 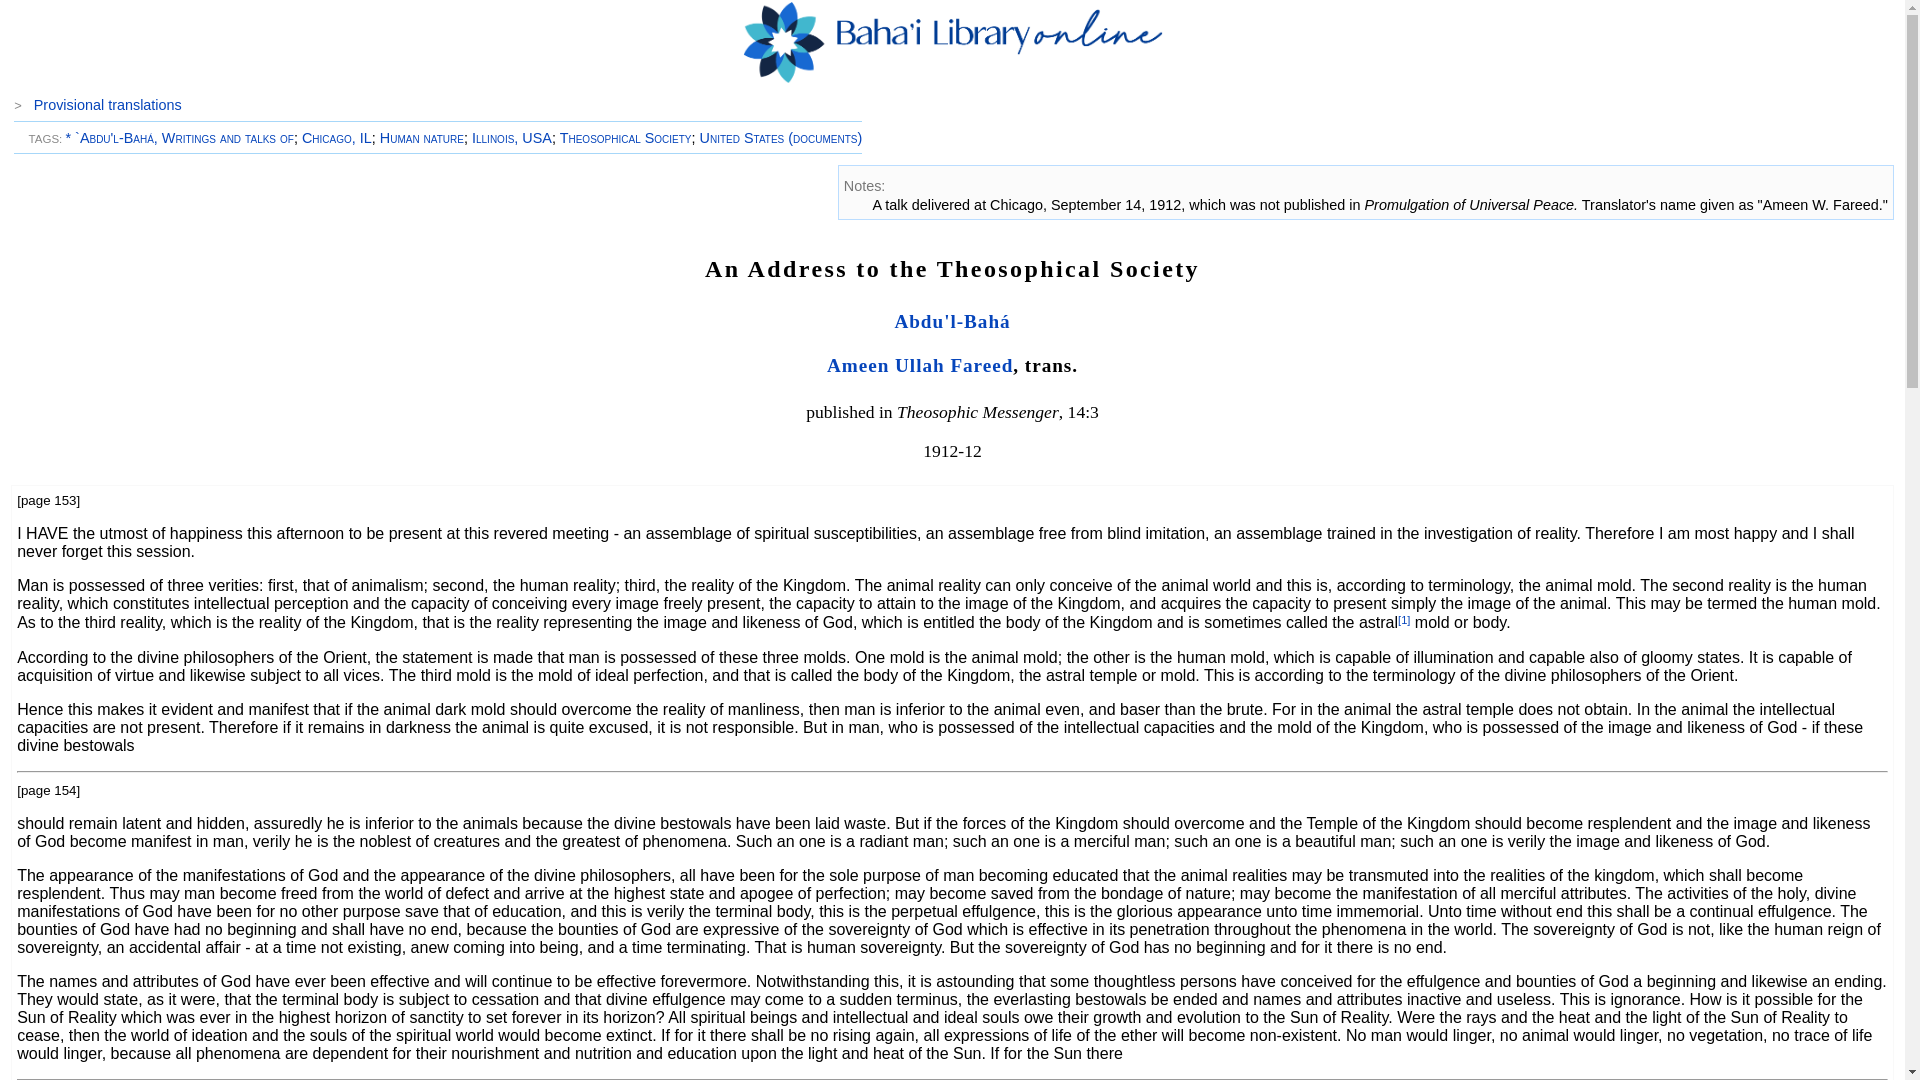 I want to click on Chicago, IL, so click(x=336, y=137).